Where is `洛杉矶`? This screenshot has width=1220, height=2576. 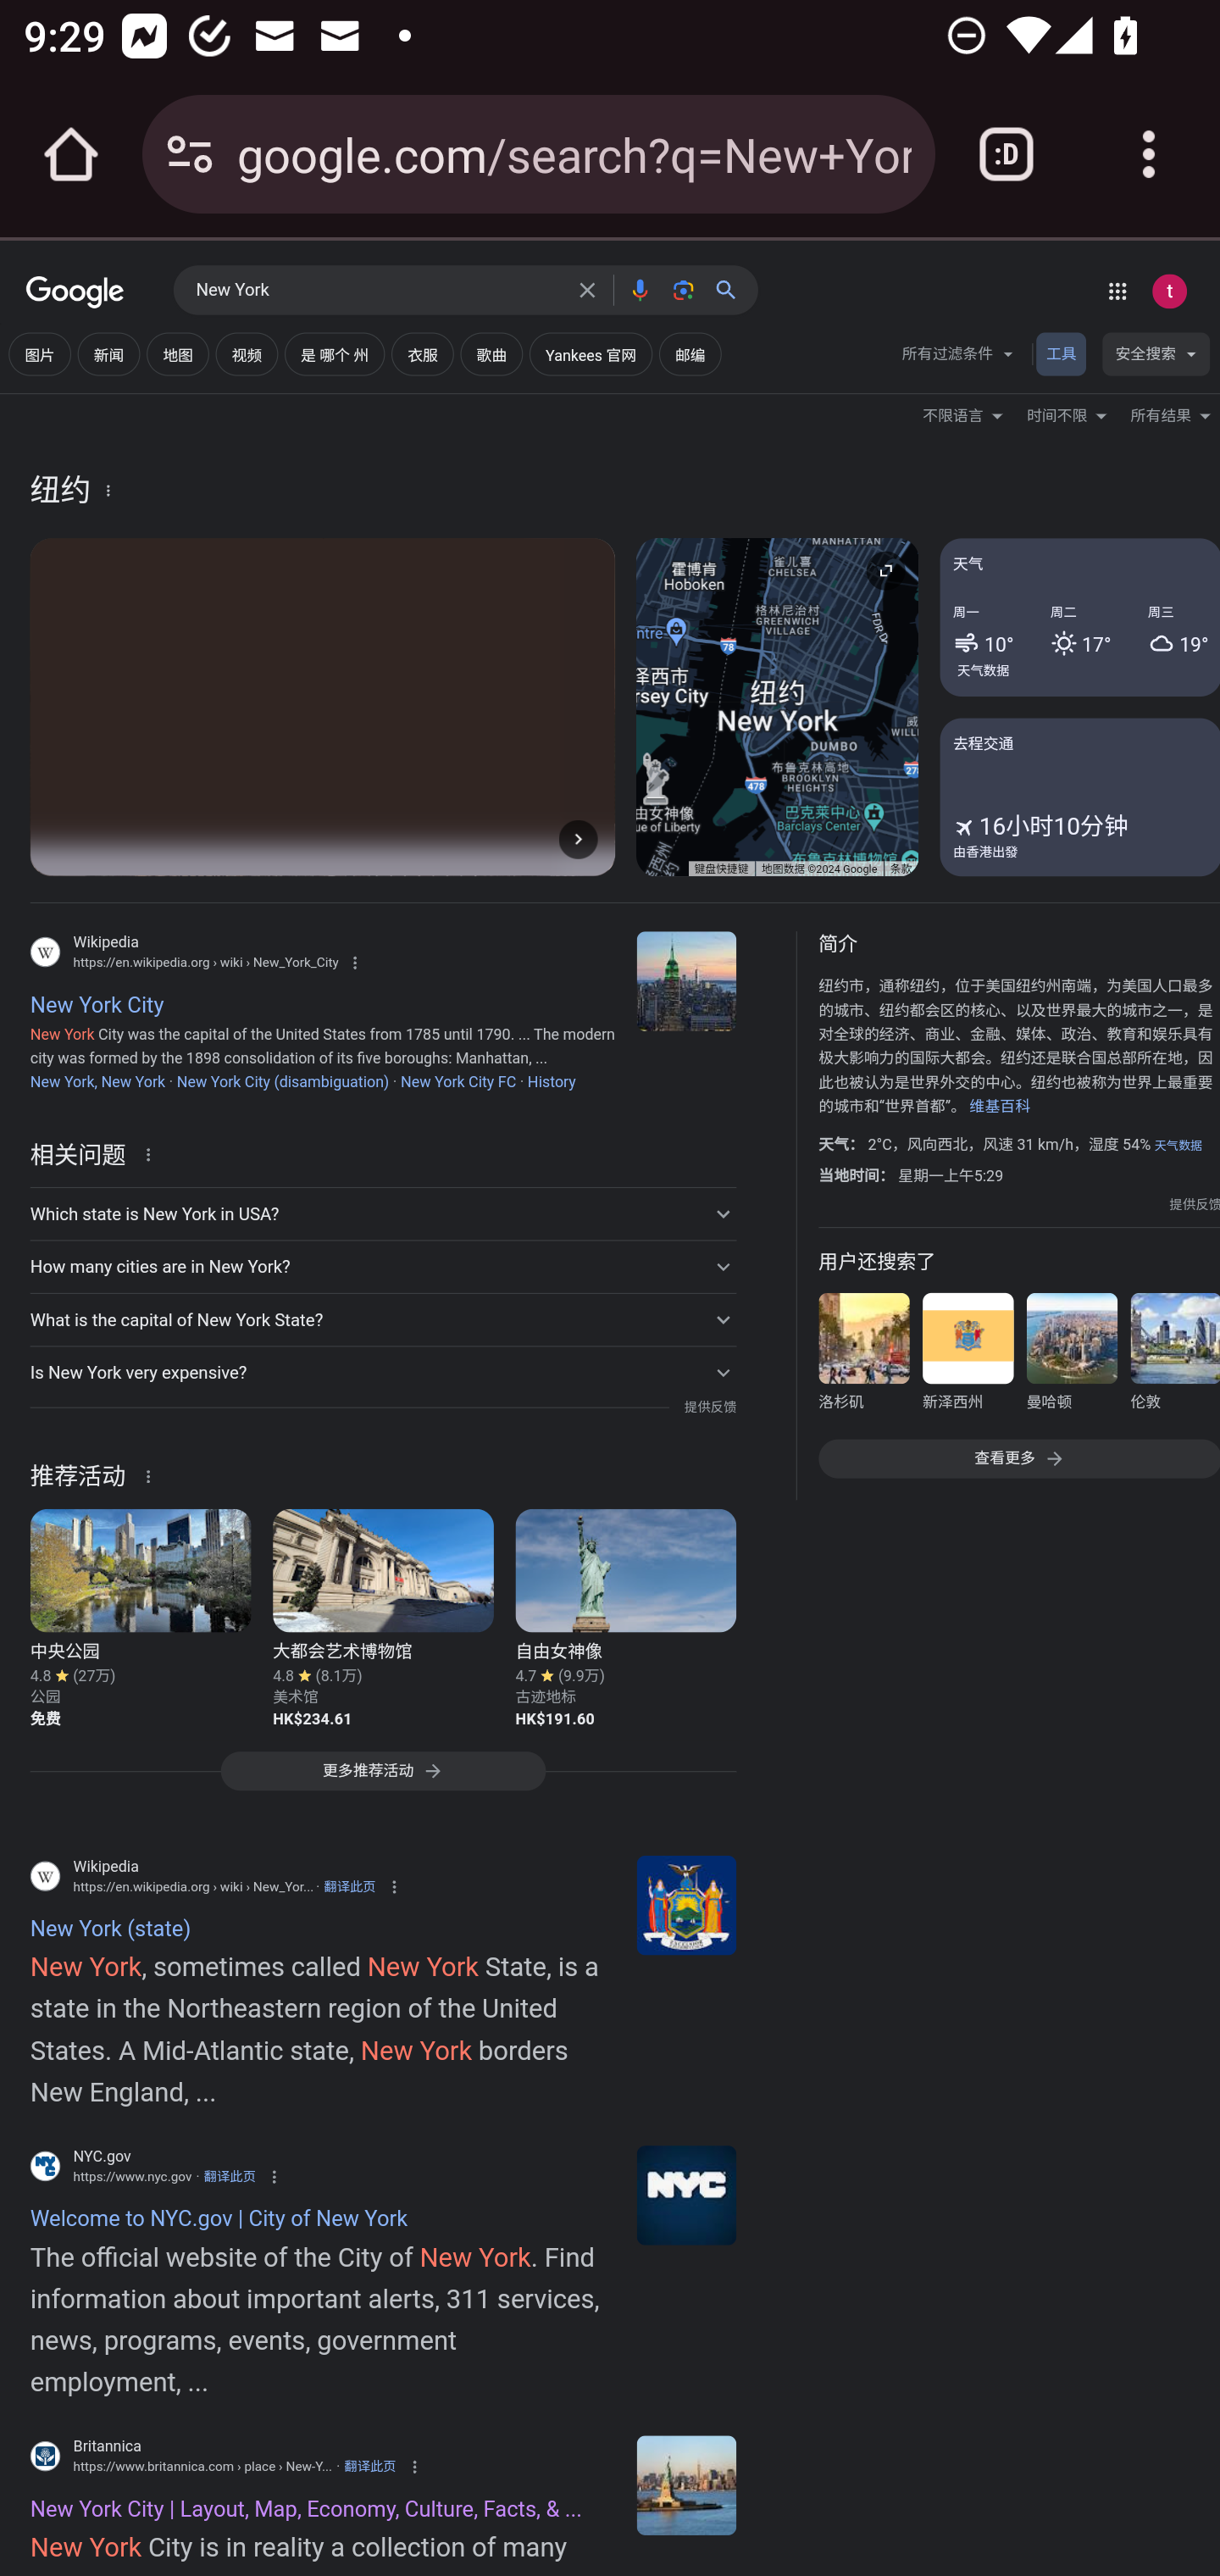 洛杉矶 is located at coordinates (864, 1357).